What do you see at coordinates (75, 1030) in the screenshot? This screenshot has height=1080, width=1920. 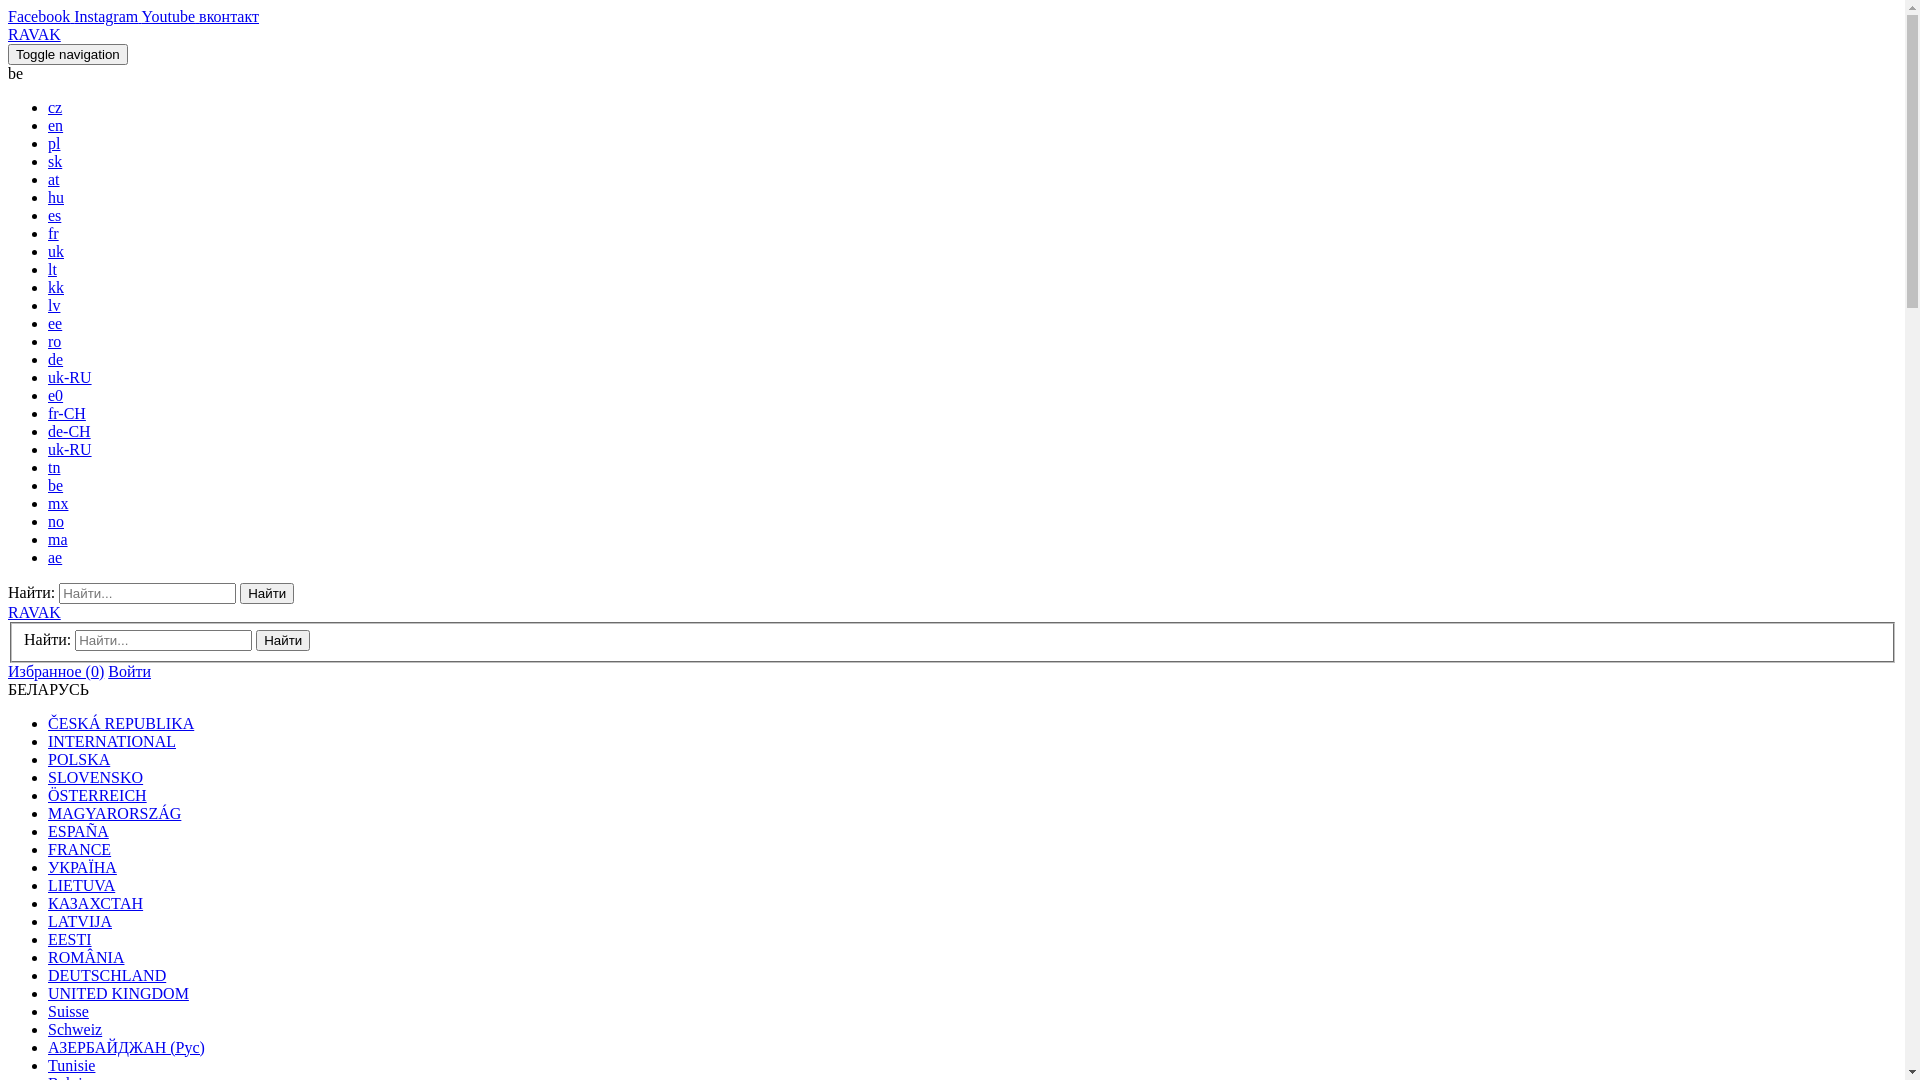 I see `Schweiz` at bounding box center [75, 1030].